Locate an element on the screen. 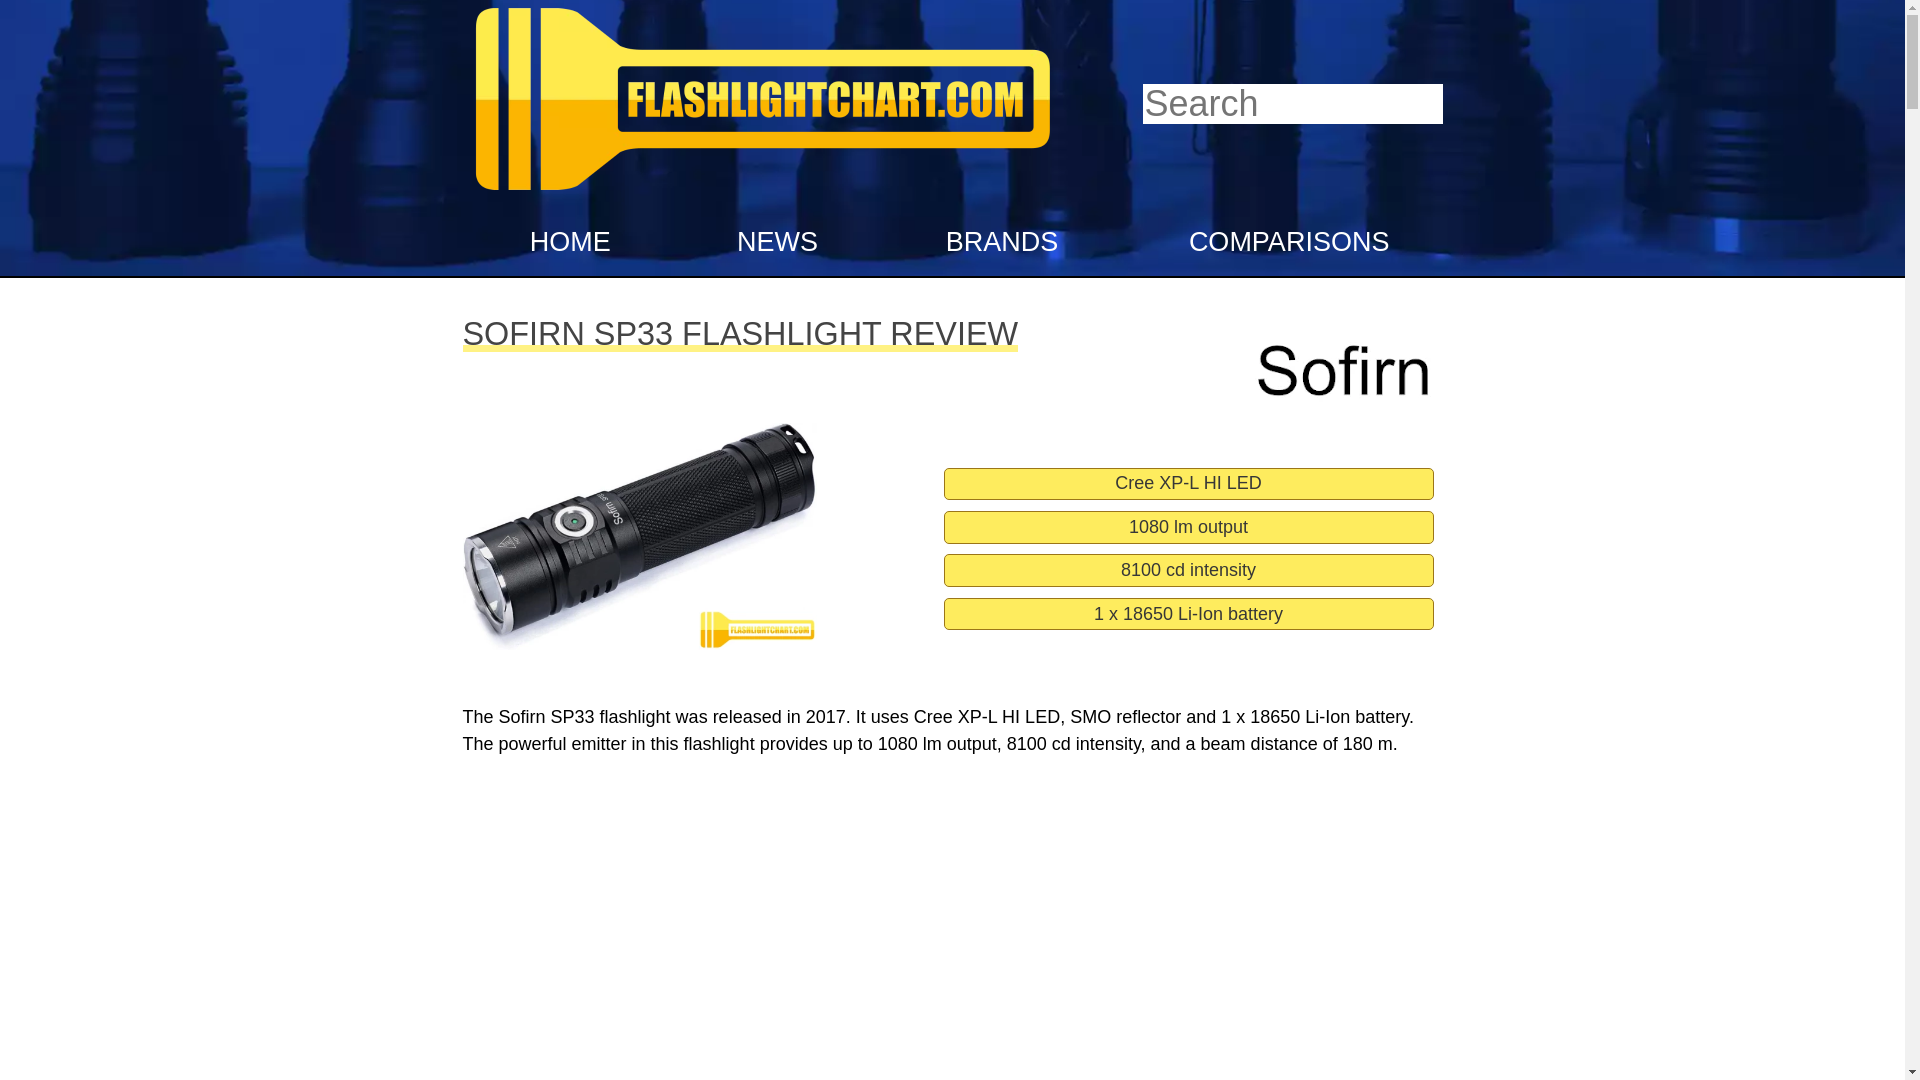  NEWS is located at coordinates (774, 242).